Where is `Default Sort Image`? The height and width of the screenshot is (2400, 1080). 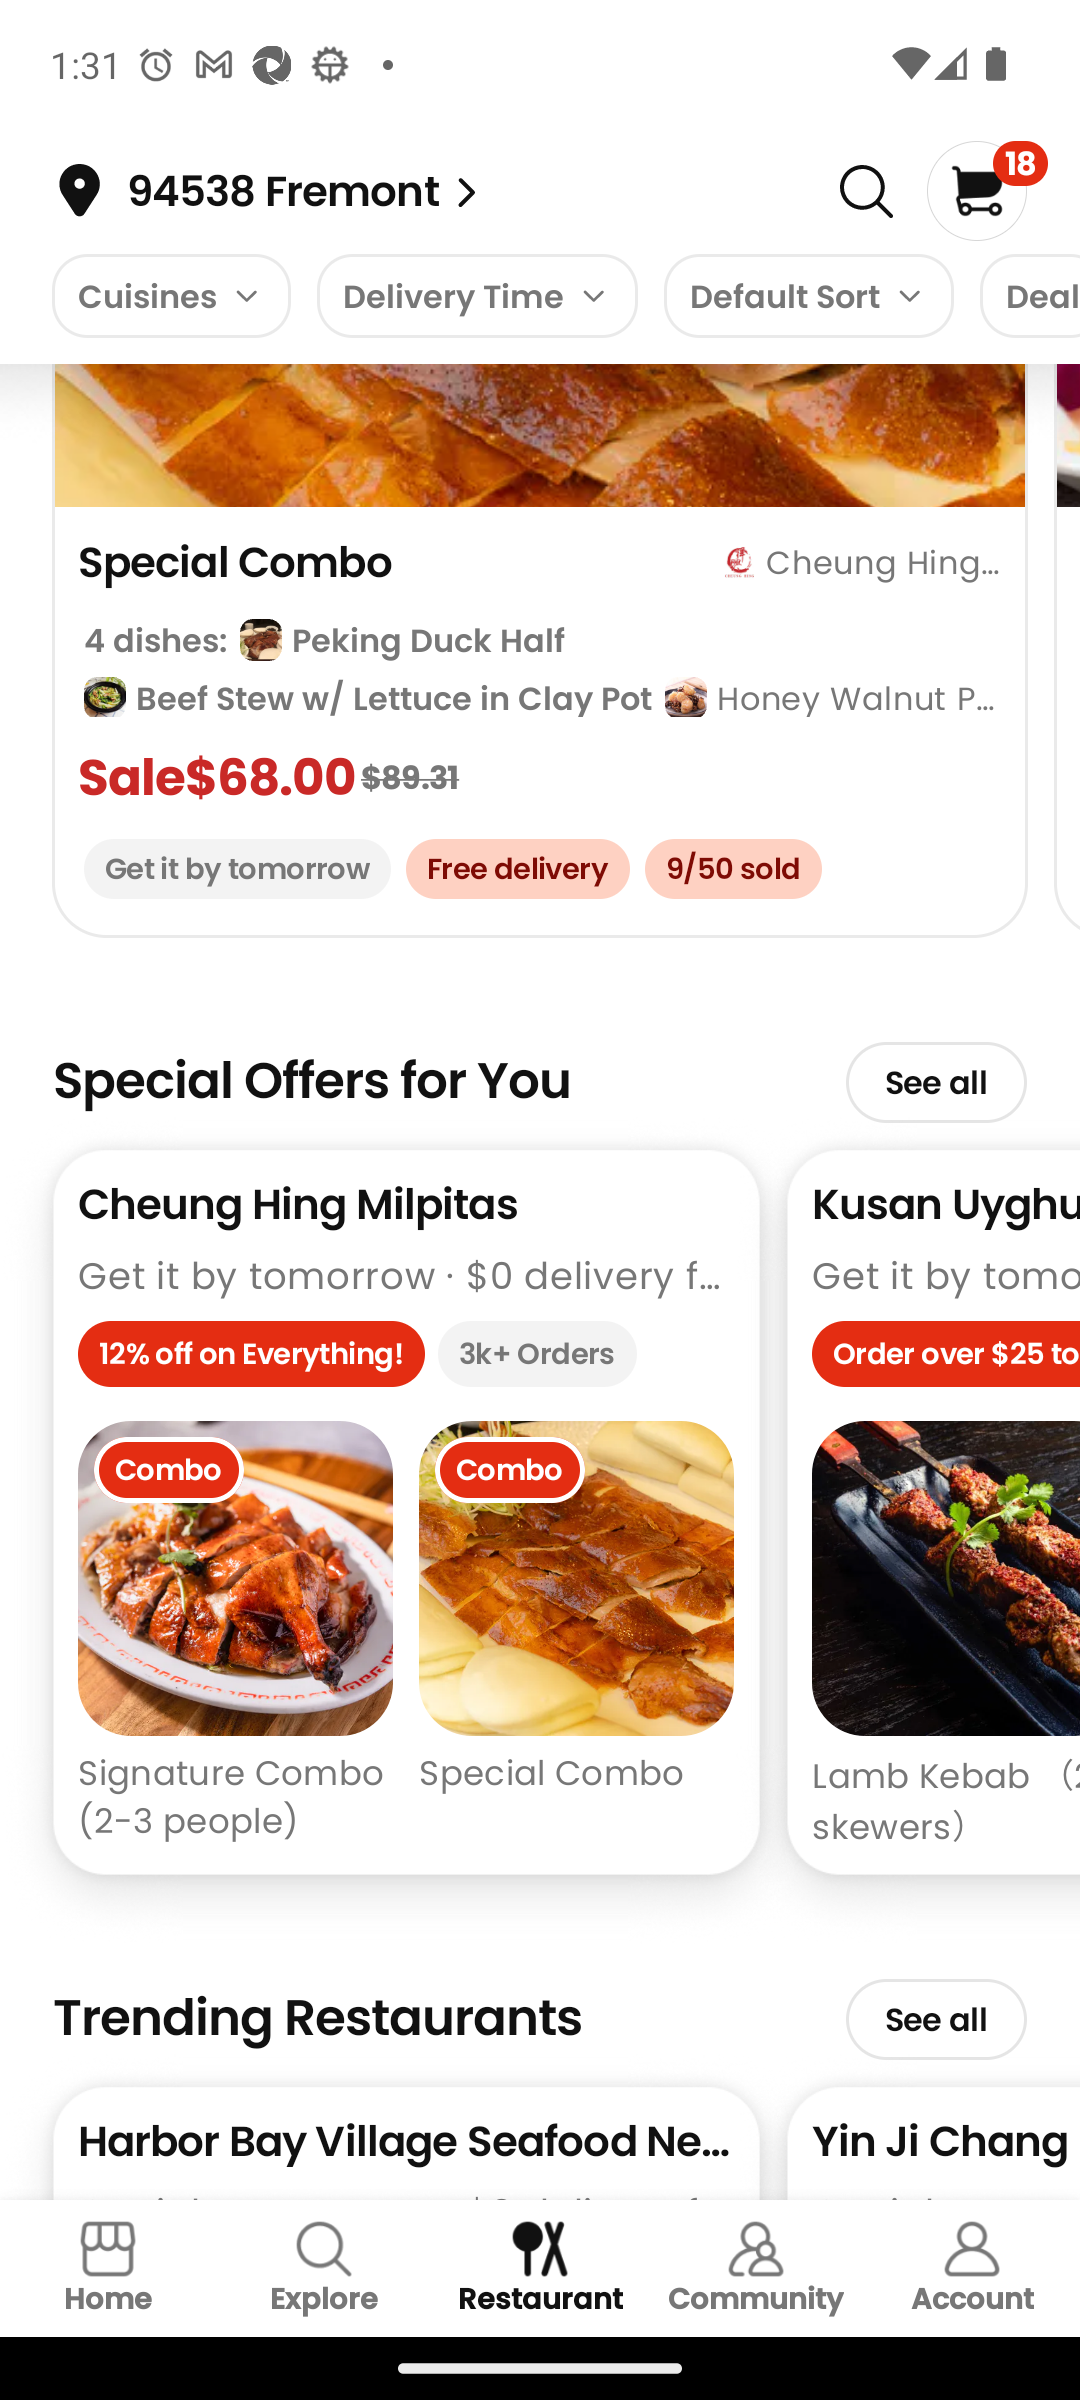 Default Sort Image is located at coordinates (808, 296).